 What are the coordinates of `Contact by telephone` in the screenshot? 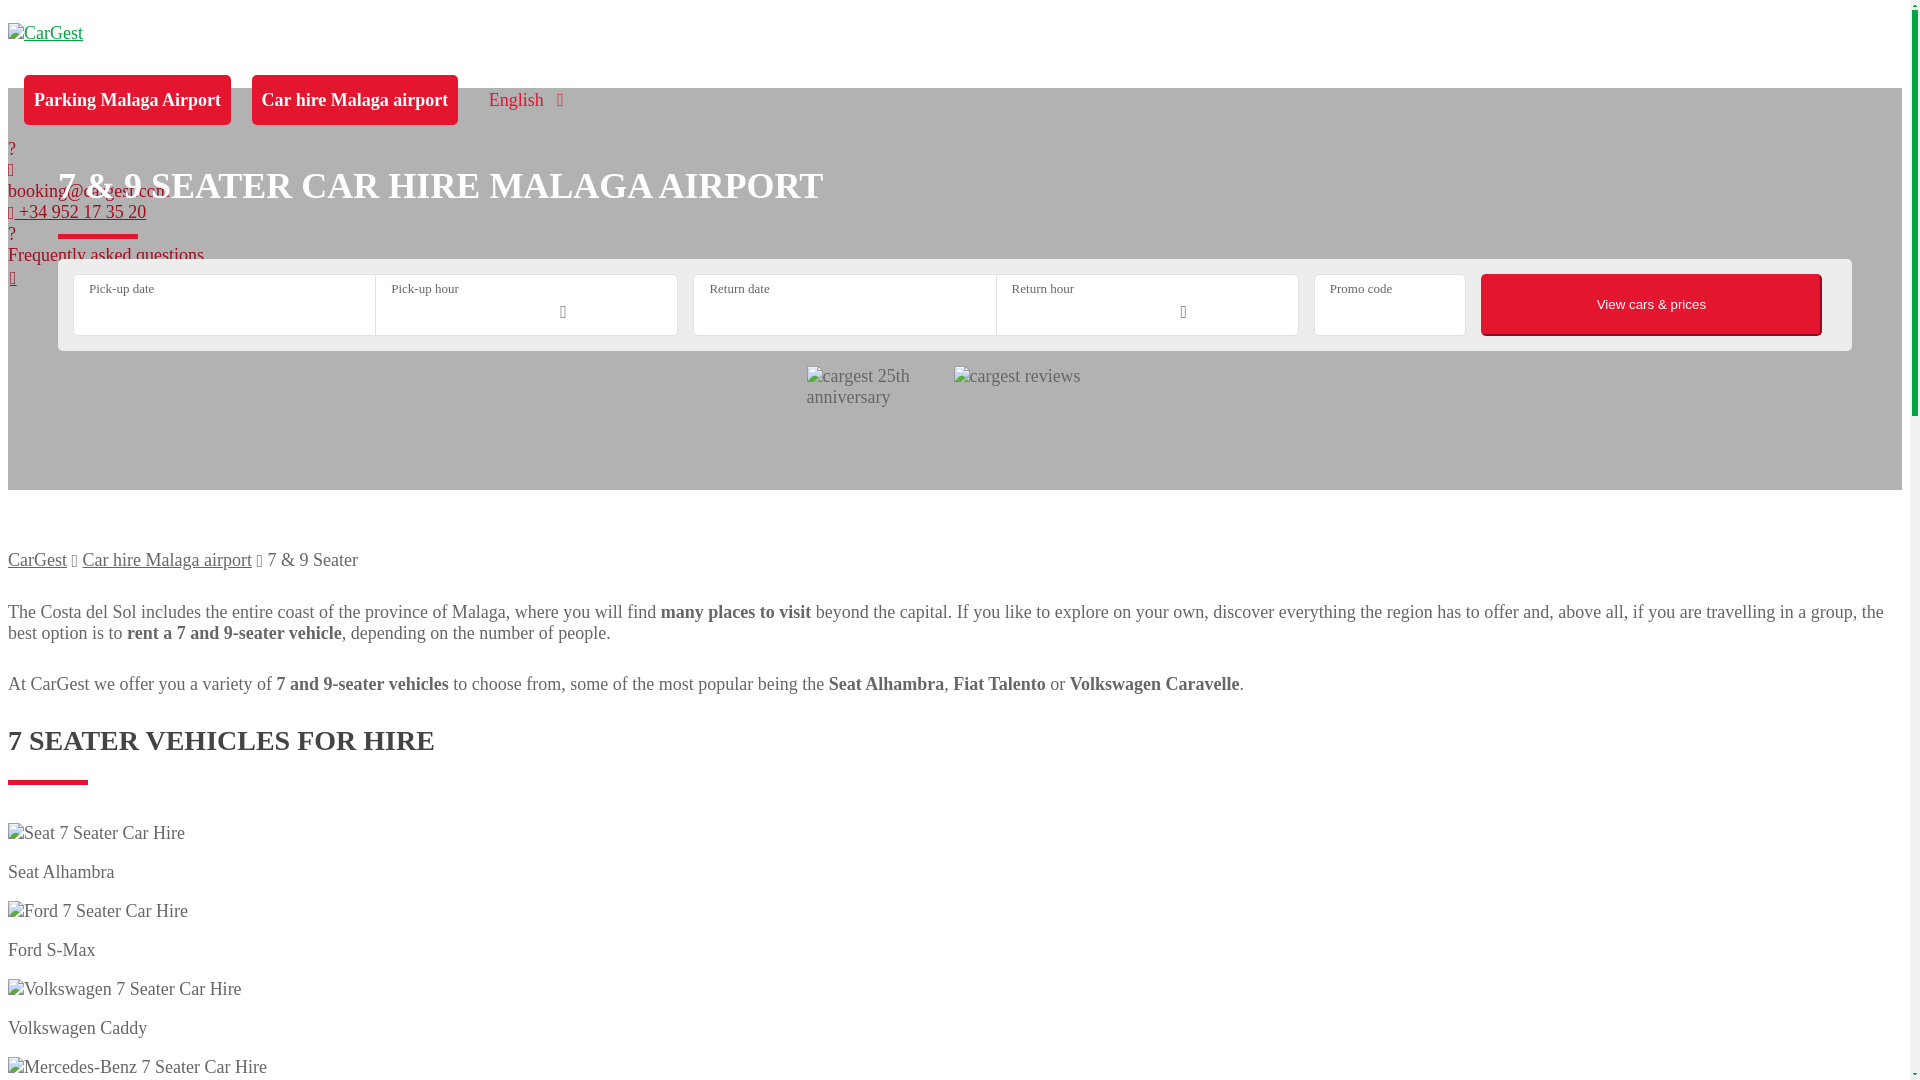 It's located at (76, 212).